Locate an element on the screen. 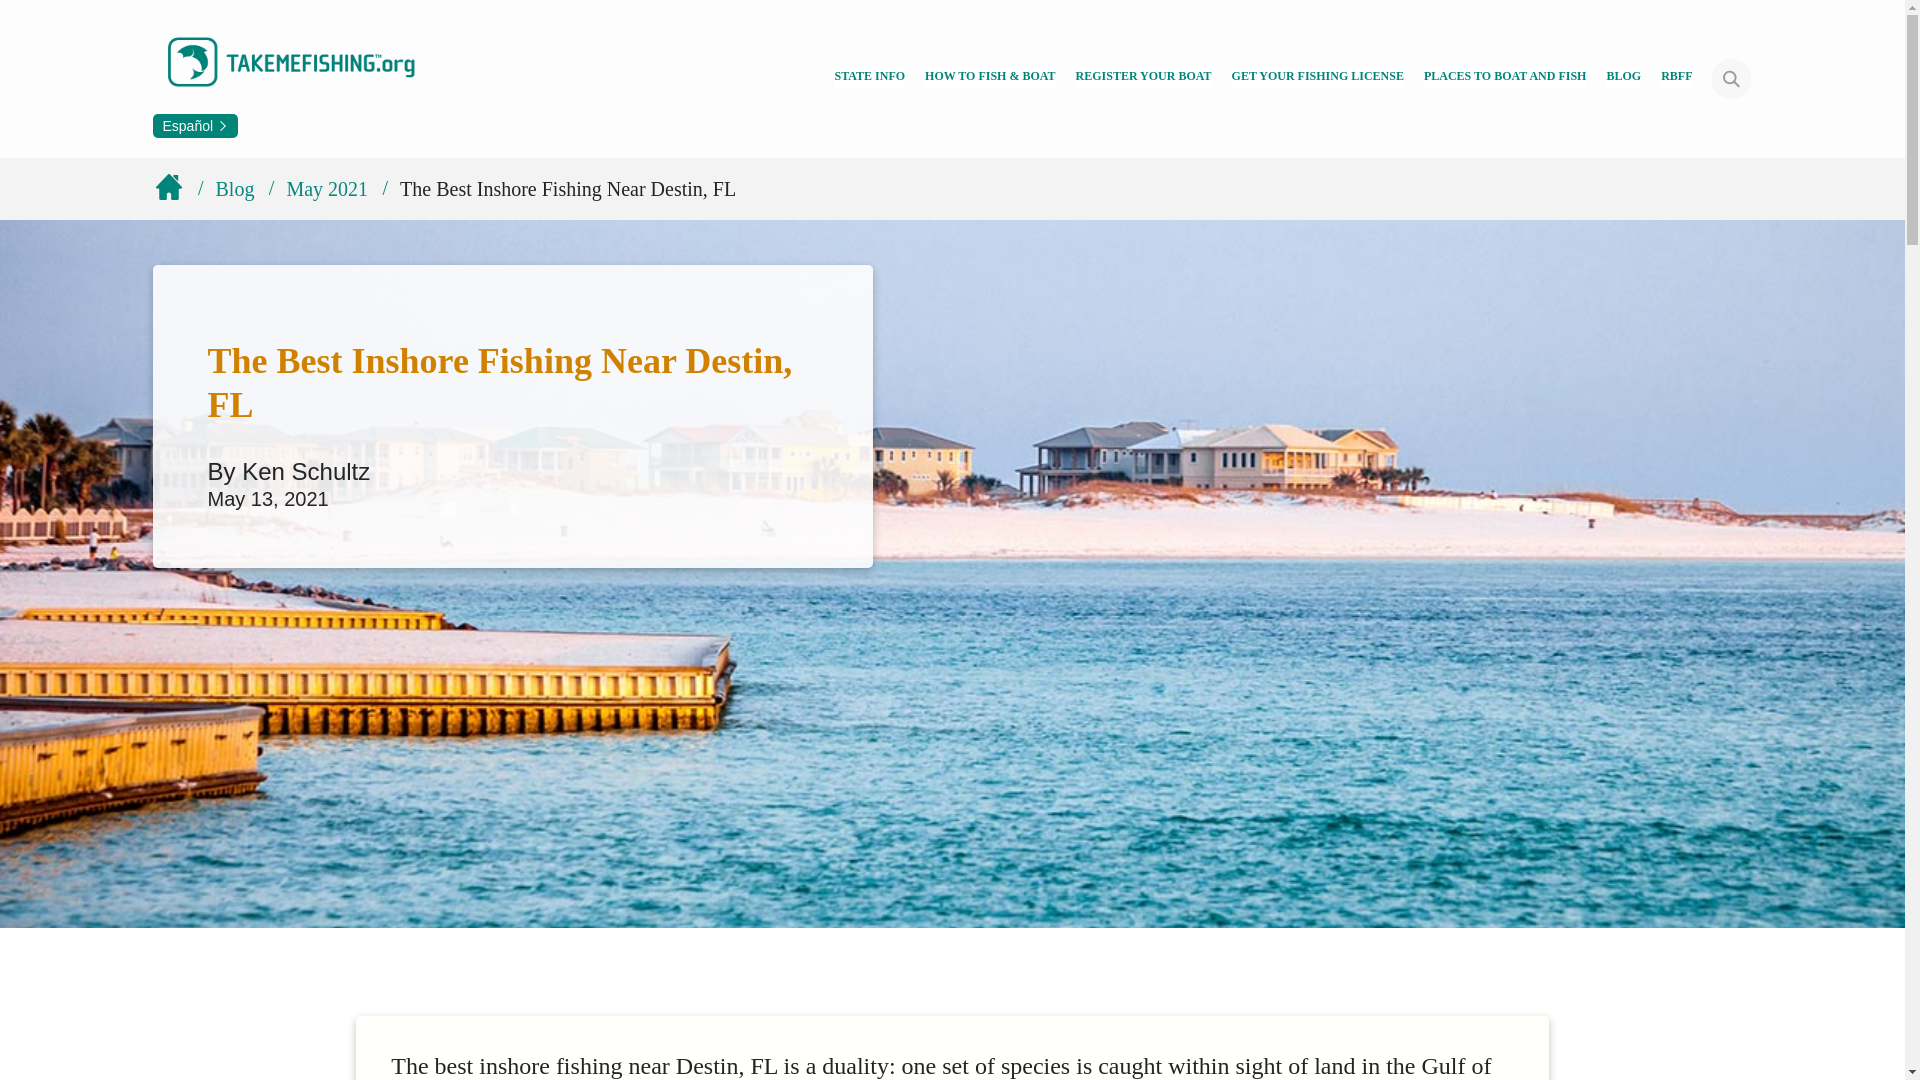 This screenshot has height=1080, width=1920. Blog is located at coordinates (1623, 78).